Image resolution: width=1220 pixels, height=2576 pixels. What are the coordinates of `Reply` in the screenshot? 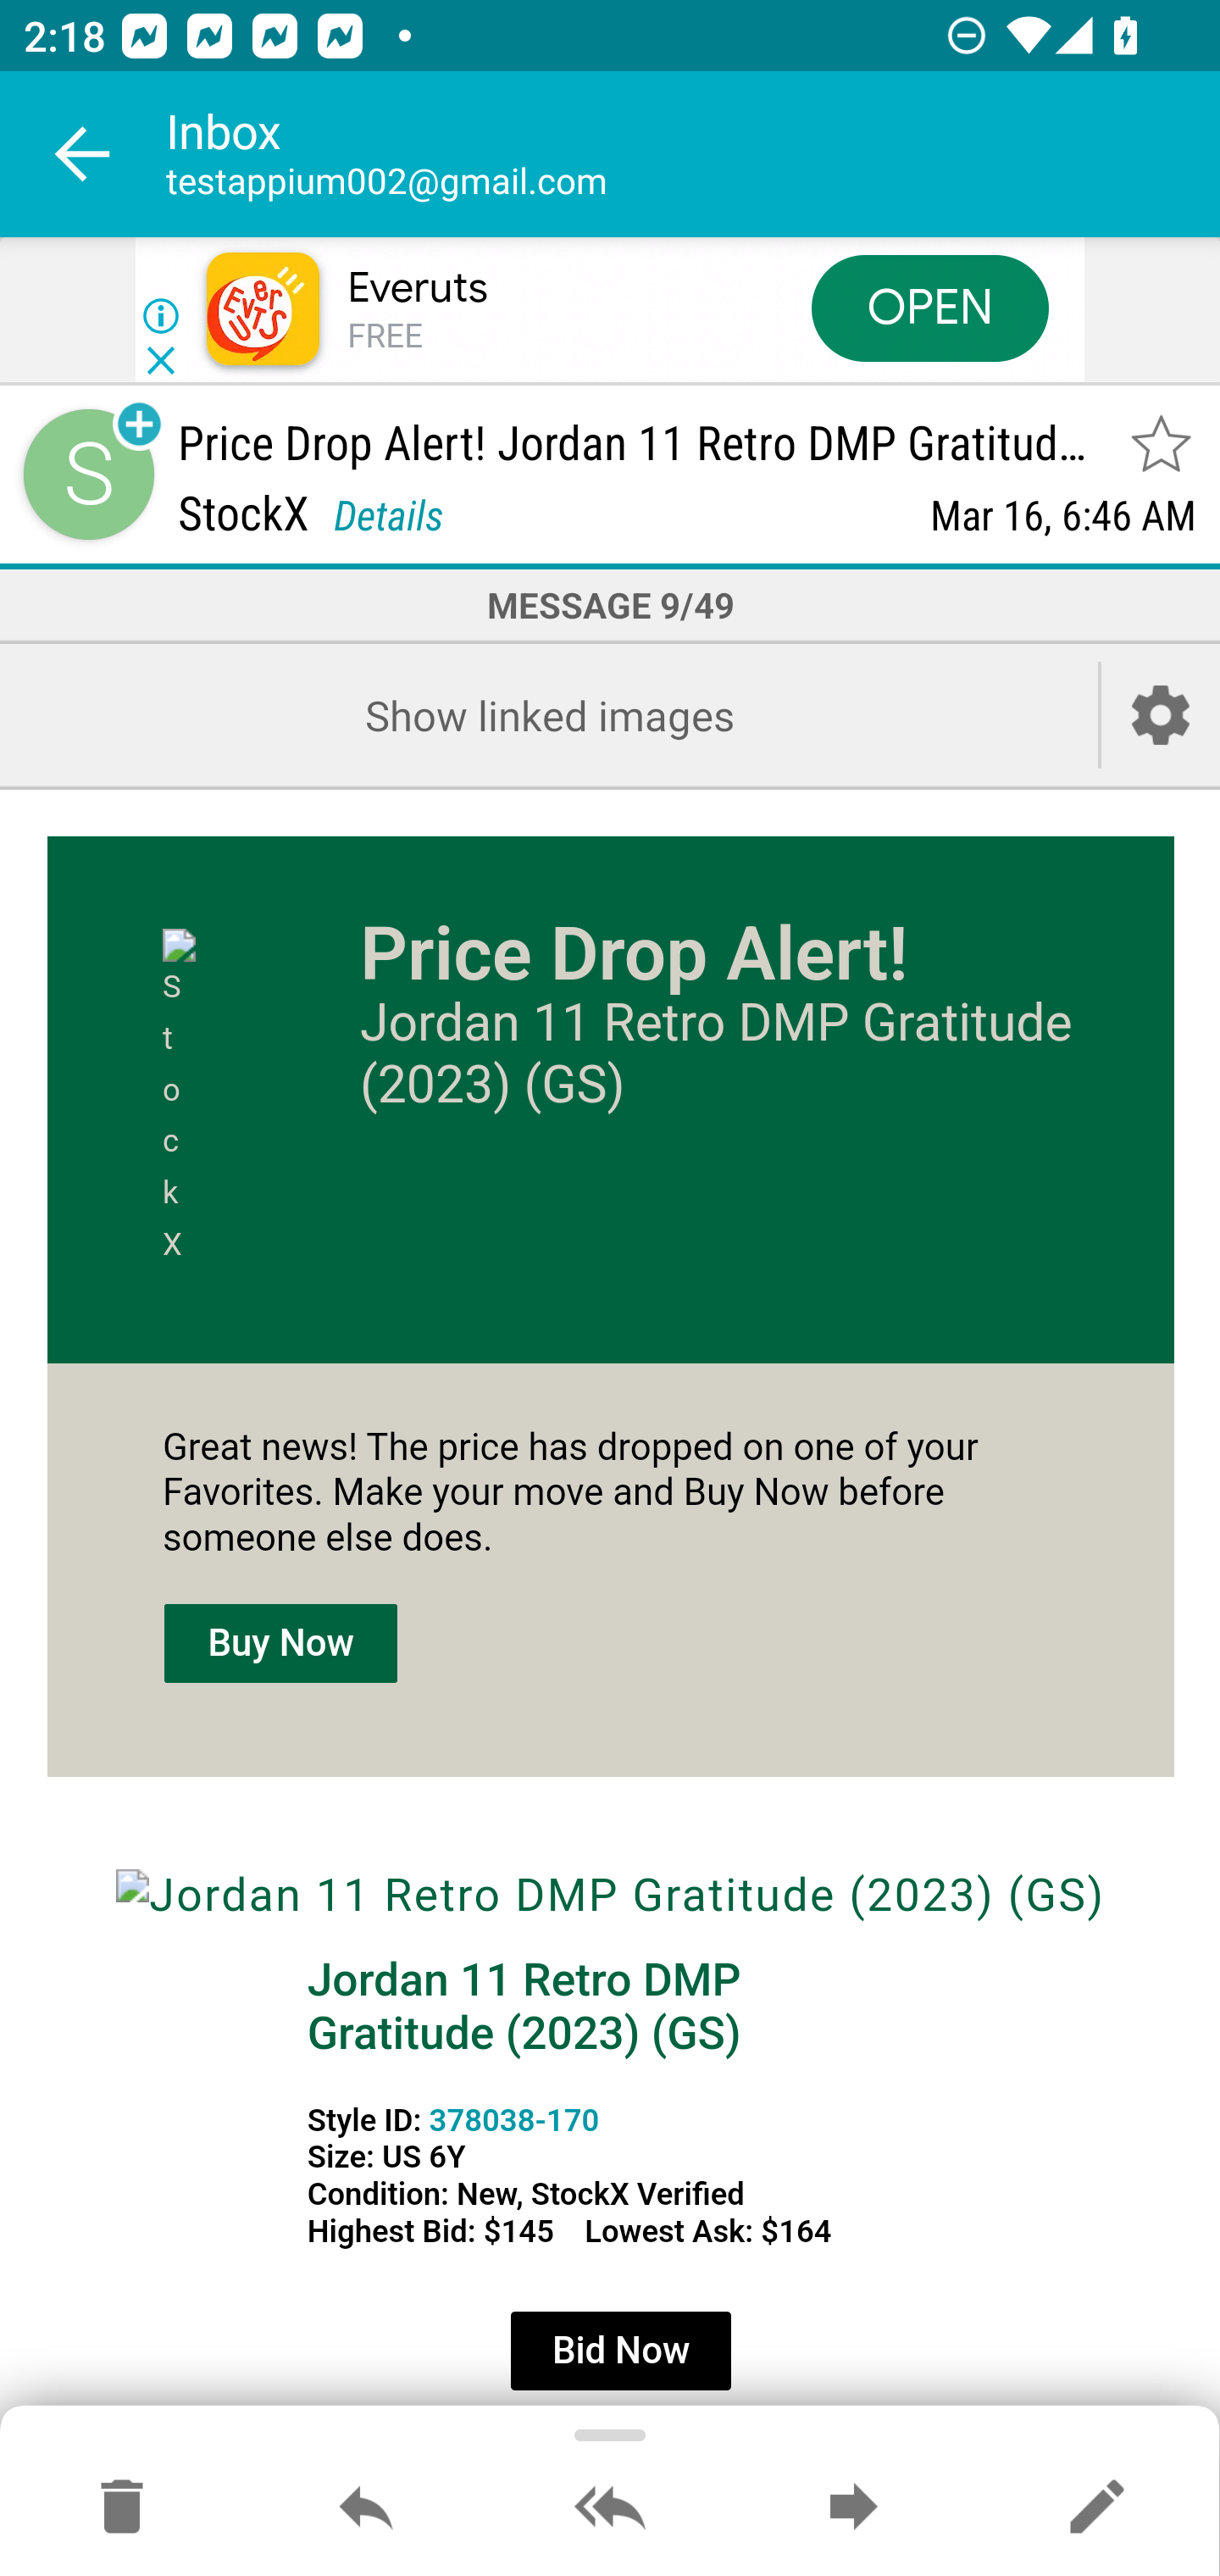 It's located at (366, 2508).